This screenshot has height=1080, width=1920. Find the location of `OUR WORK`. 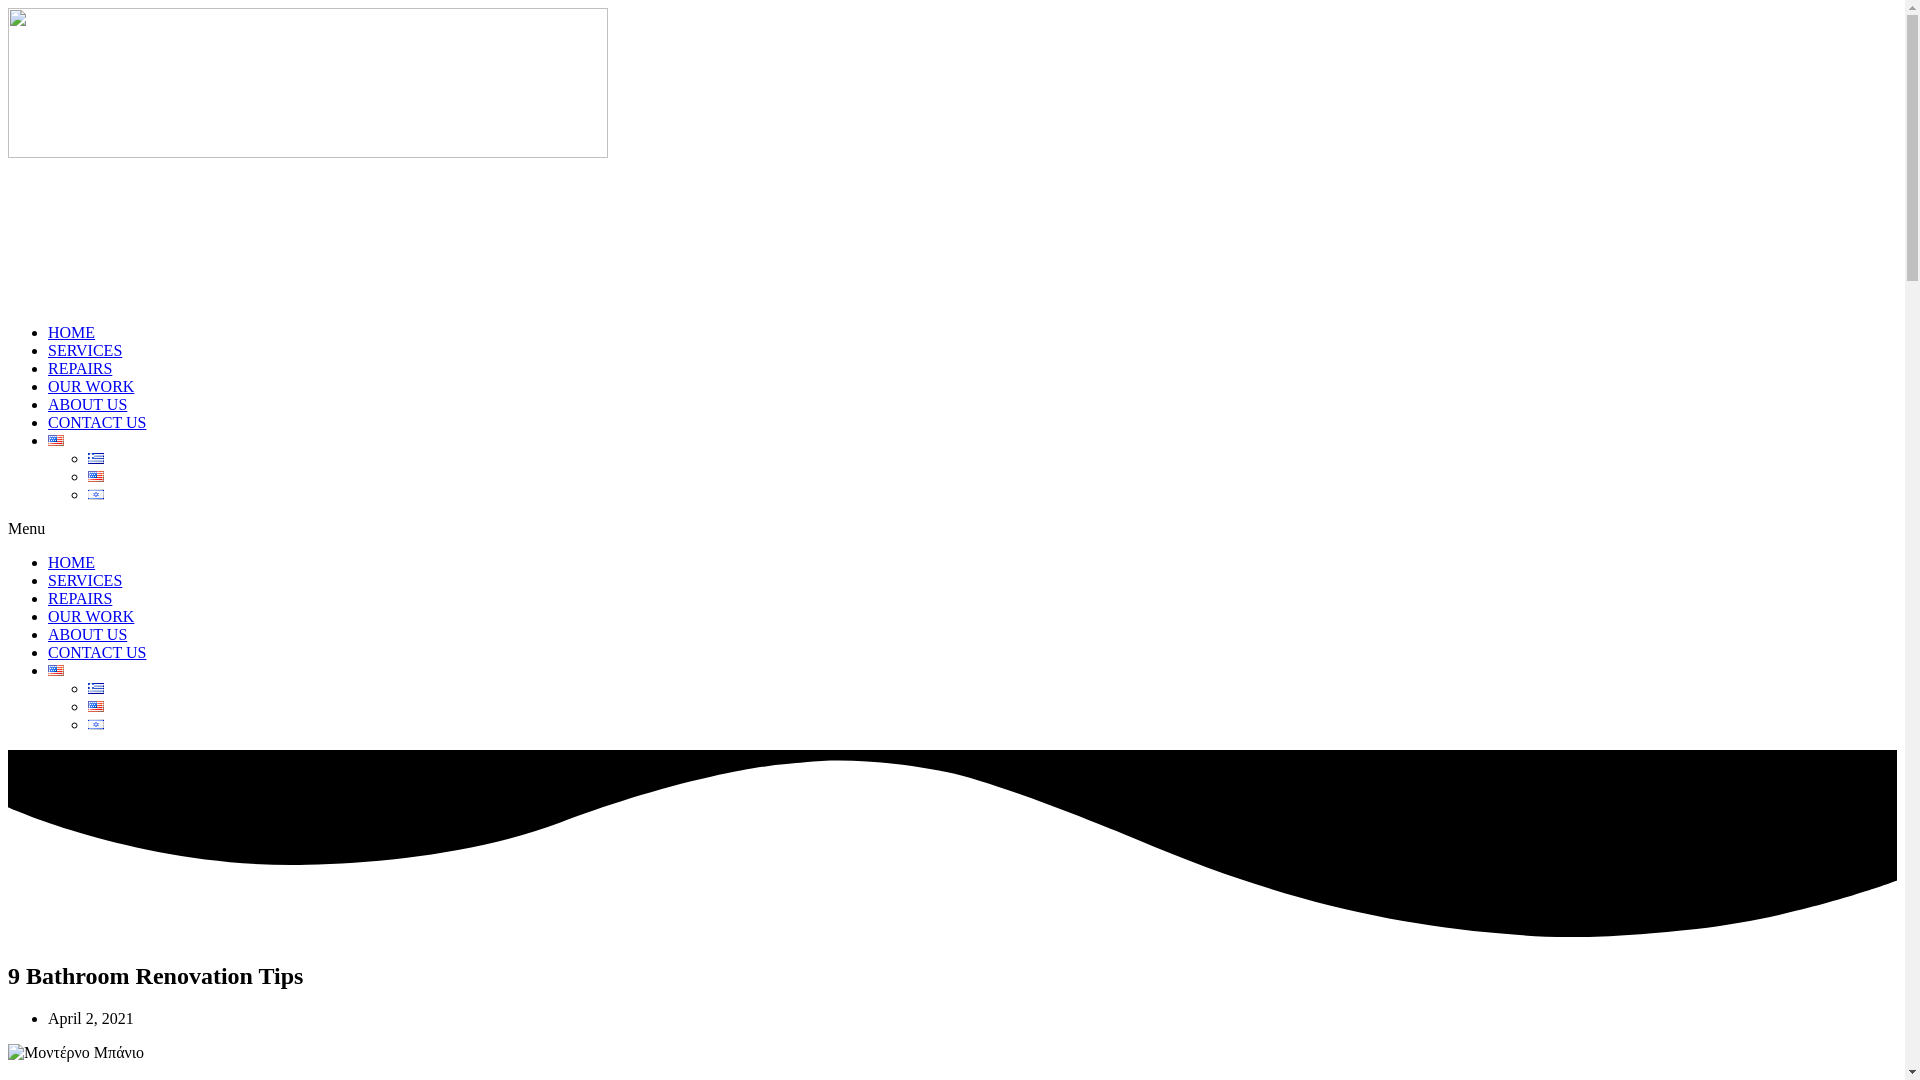

OUR WORK is located at coordinates (91, 386).